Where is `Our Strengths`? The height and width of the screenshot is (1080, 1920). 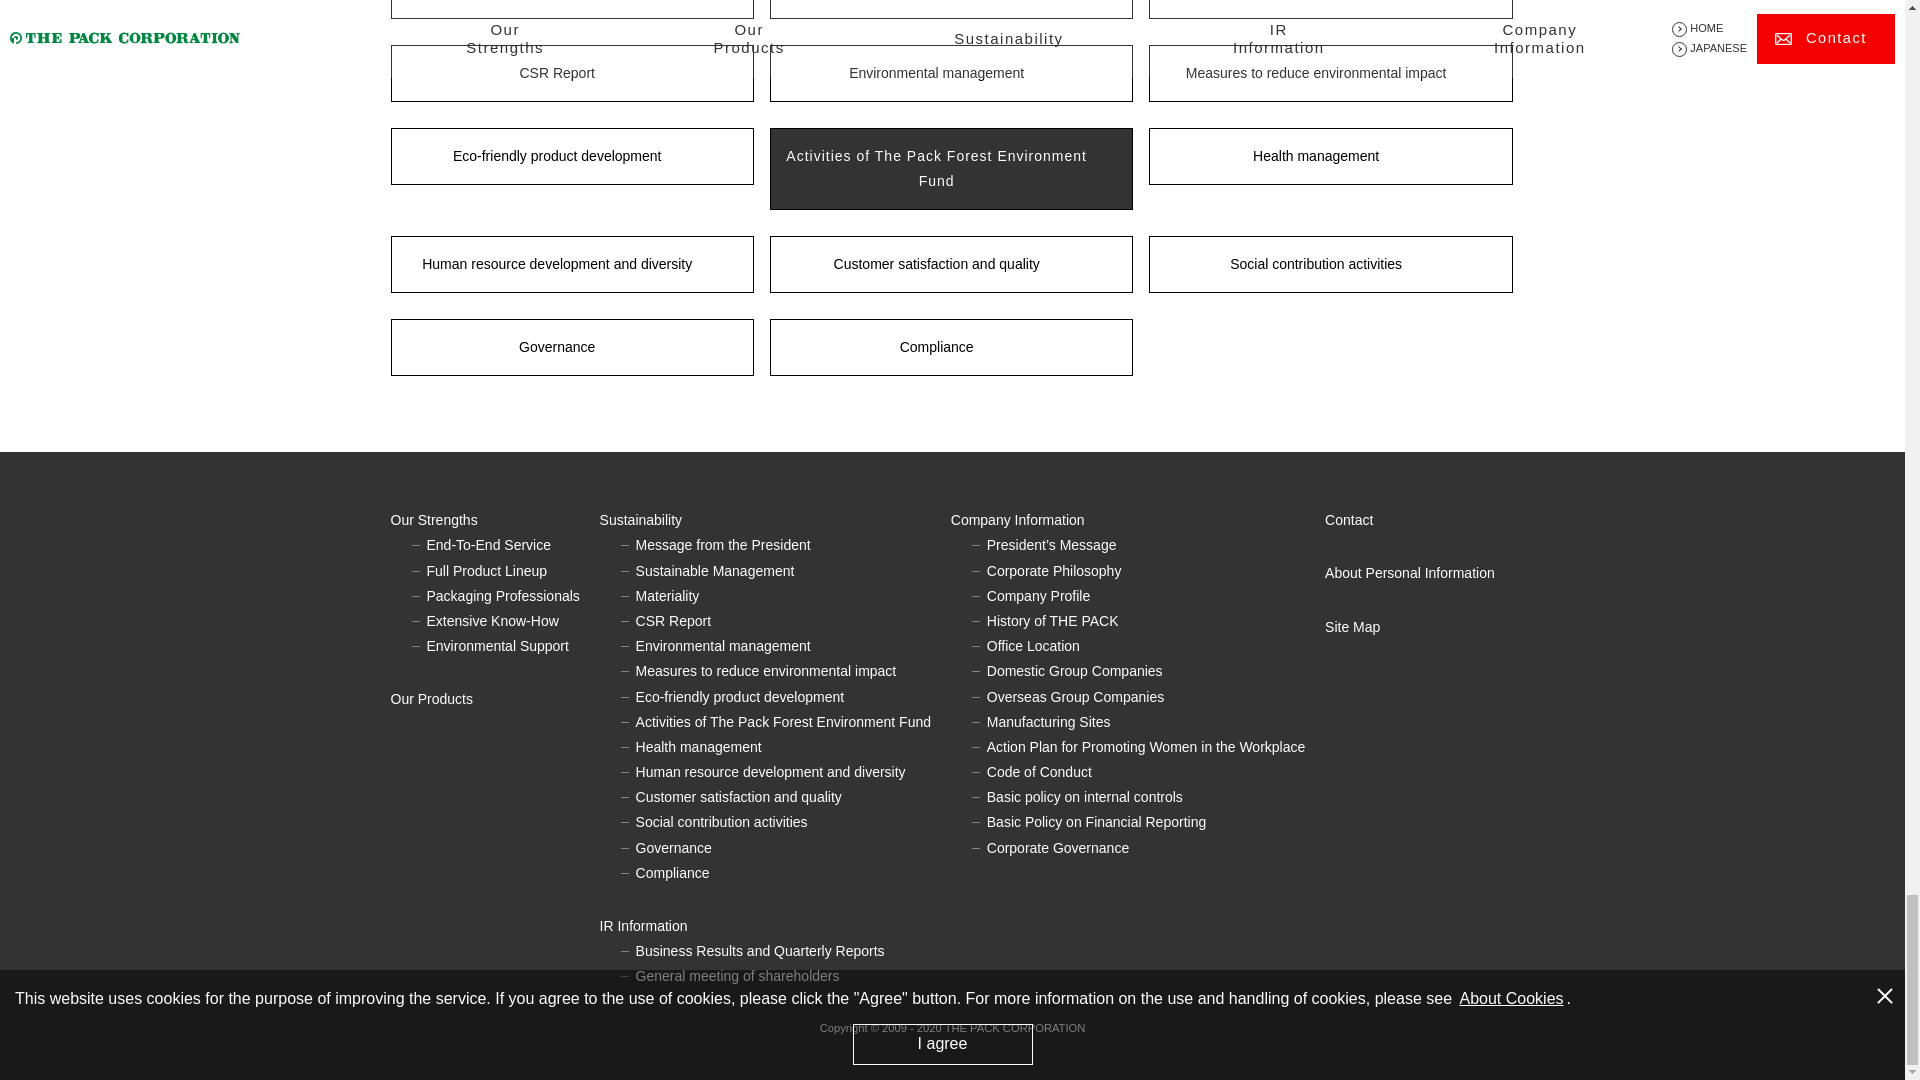 Our Strengths is located at coordinates (494, 520).